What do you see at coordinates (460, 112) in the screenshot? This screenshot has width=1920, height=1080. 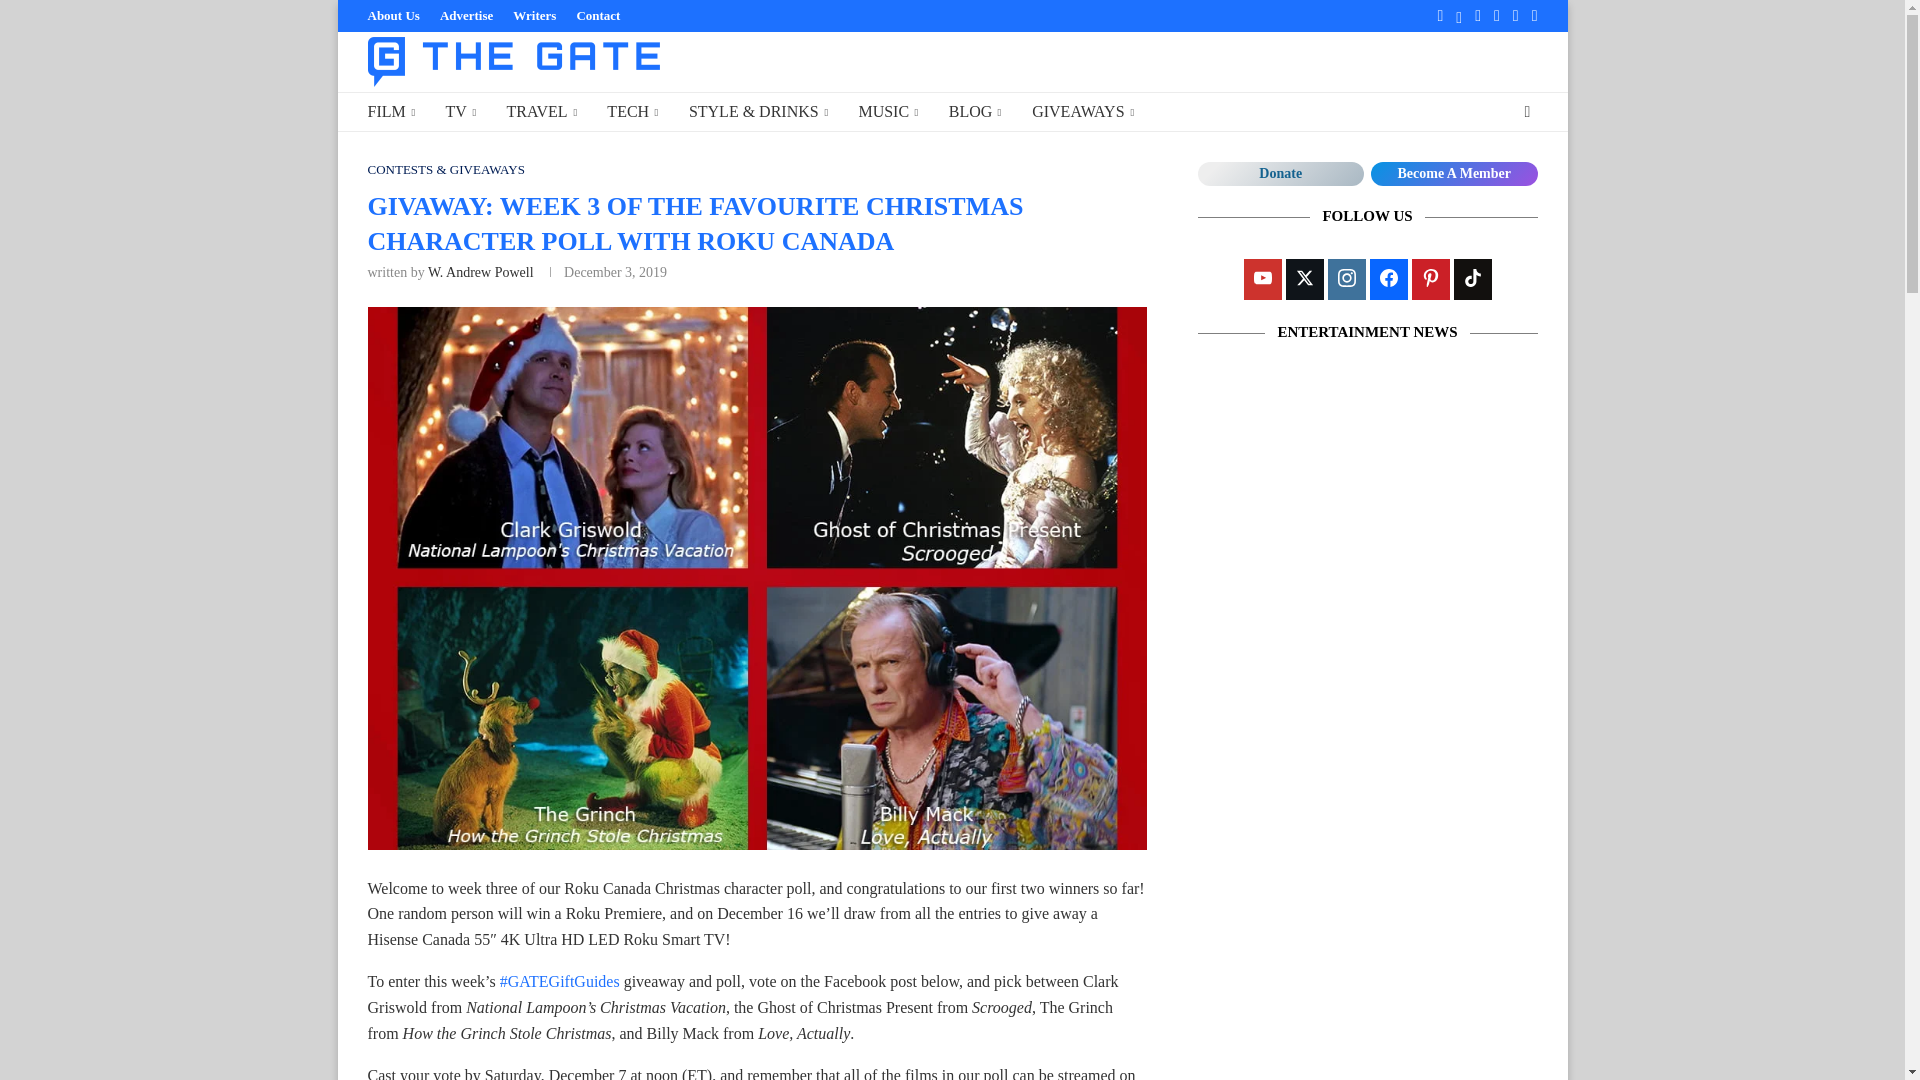 I see `TV` at bounding box center [460, 112].